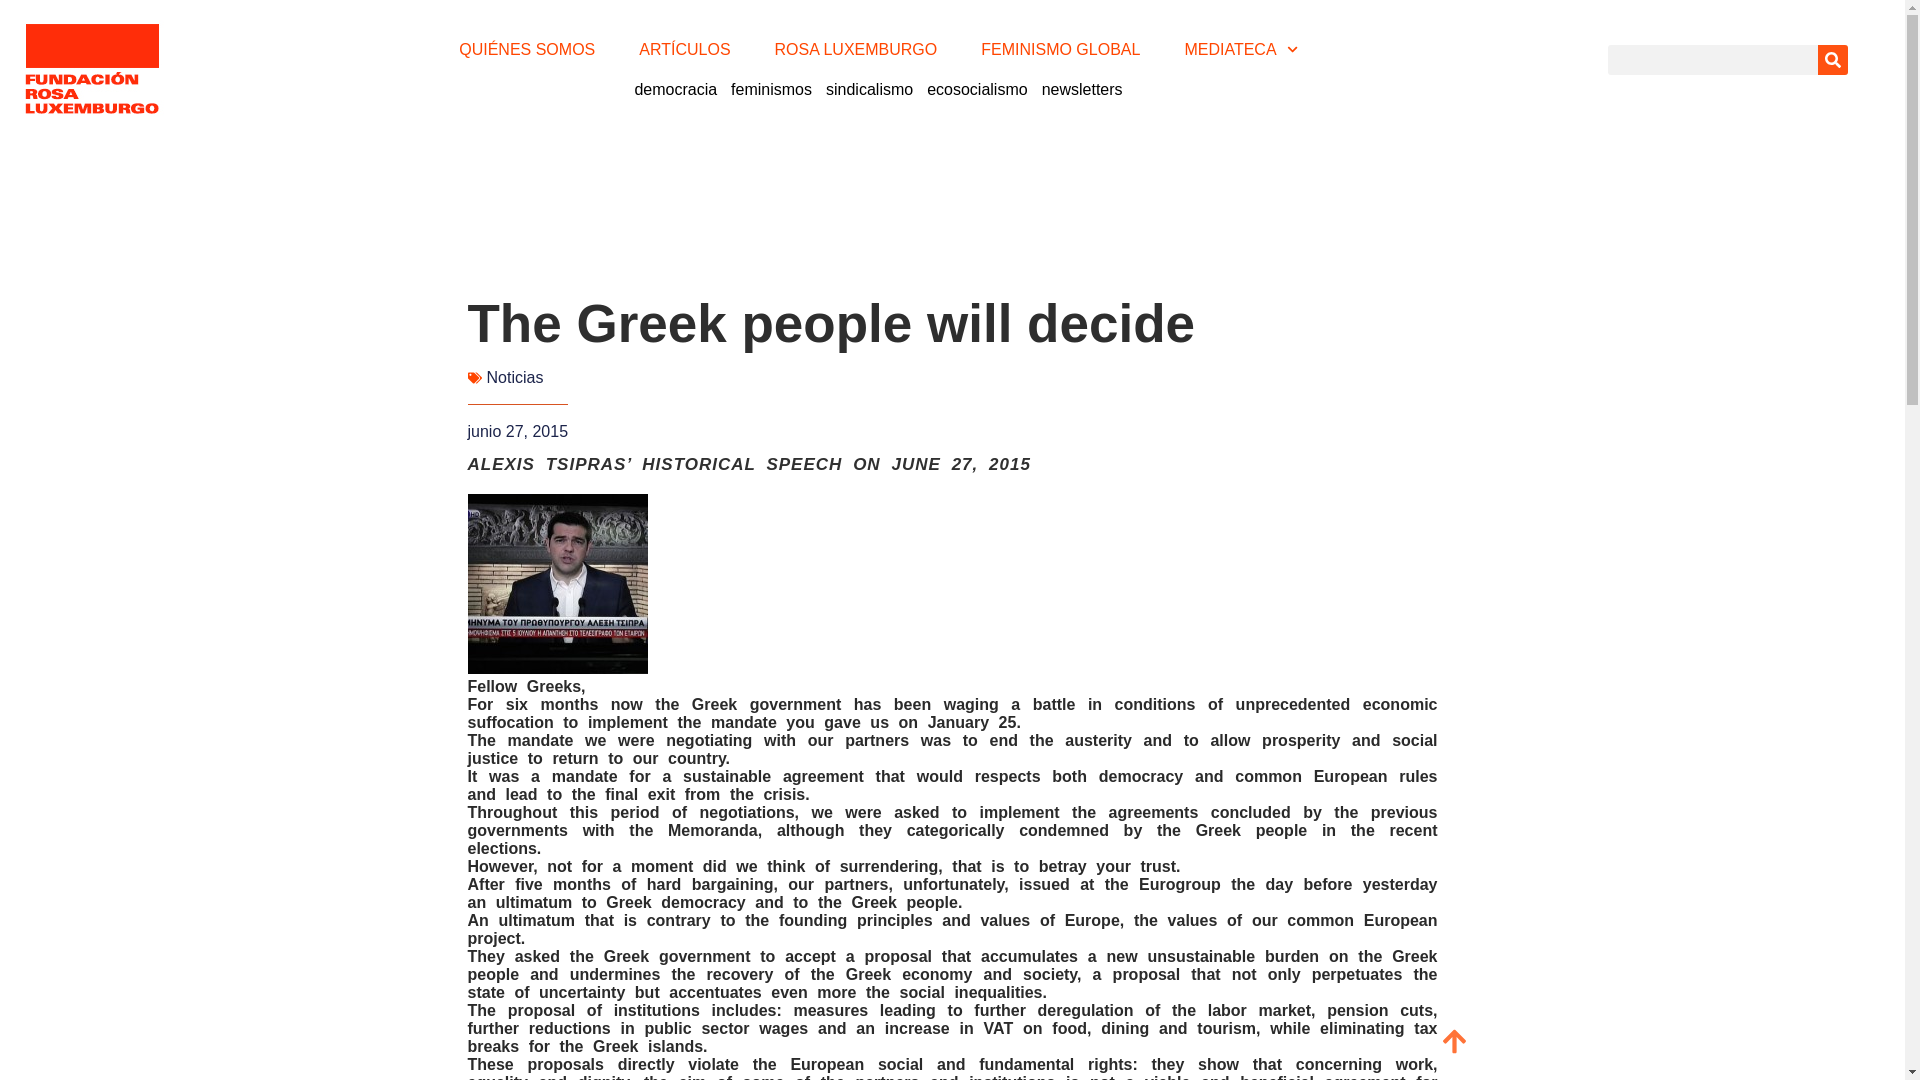  Describe the element at coordinates (1060, 50) in the screenshot. I see `FEMINISMO GLOBAL` at that location.